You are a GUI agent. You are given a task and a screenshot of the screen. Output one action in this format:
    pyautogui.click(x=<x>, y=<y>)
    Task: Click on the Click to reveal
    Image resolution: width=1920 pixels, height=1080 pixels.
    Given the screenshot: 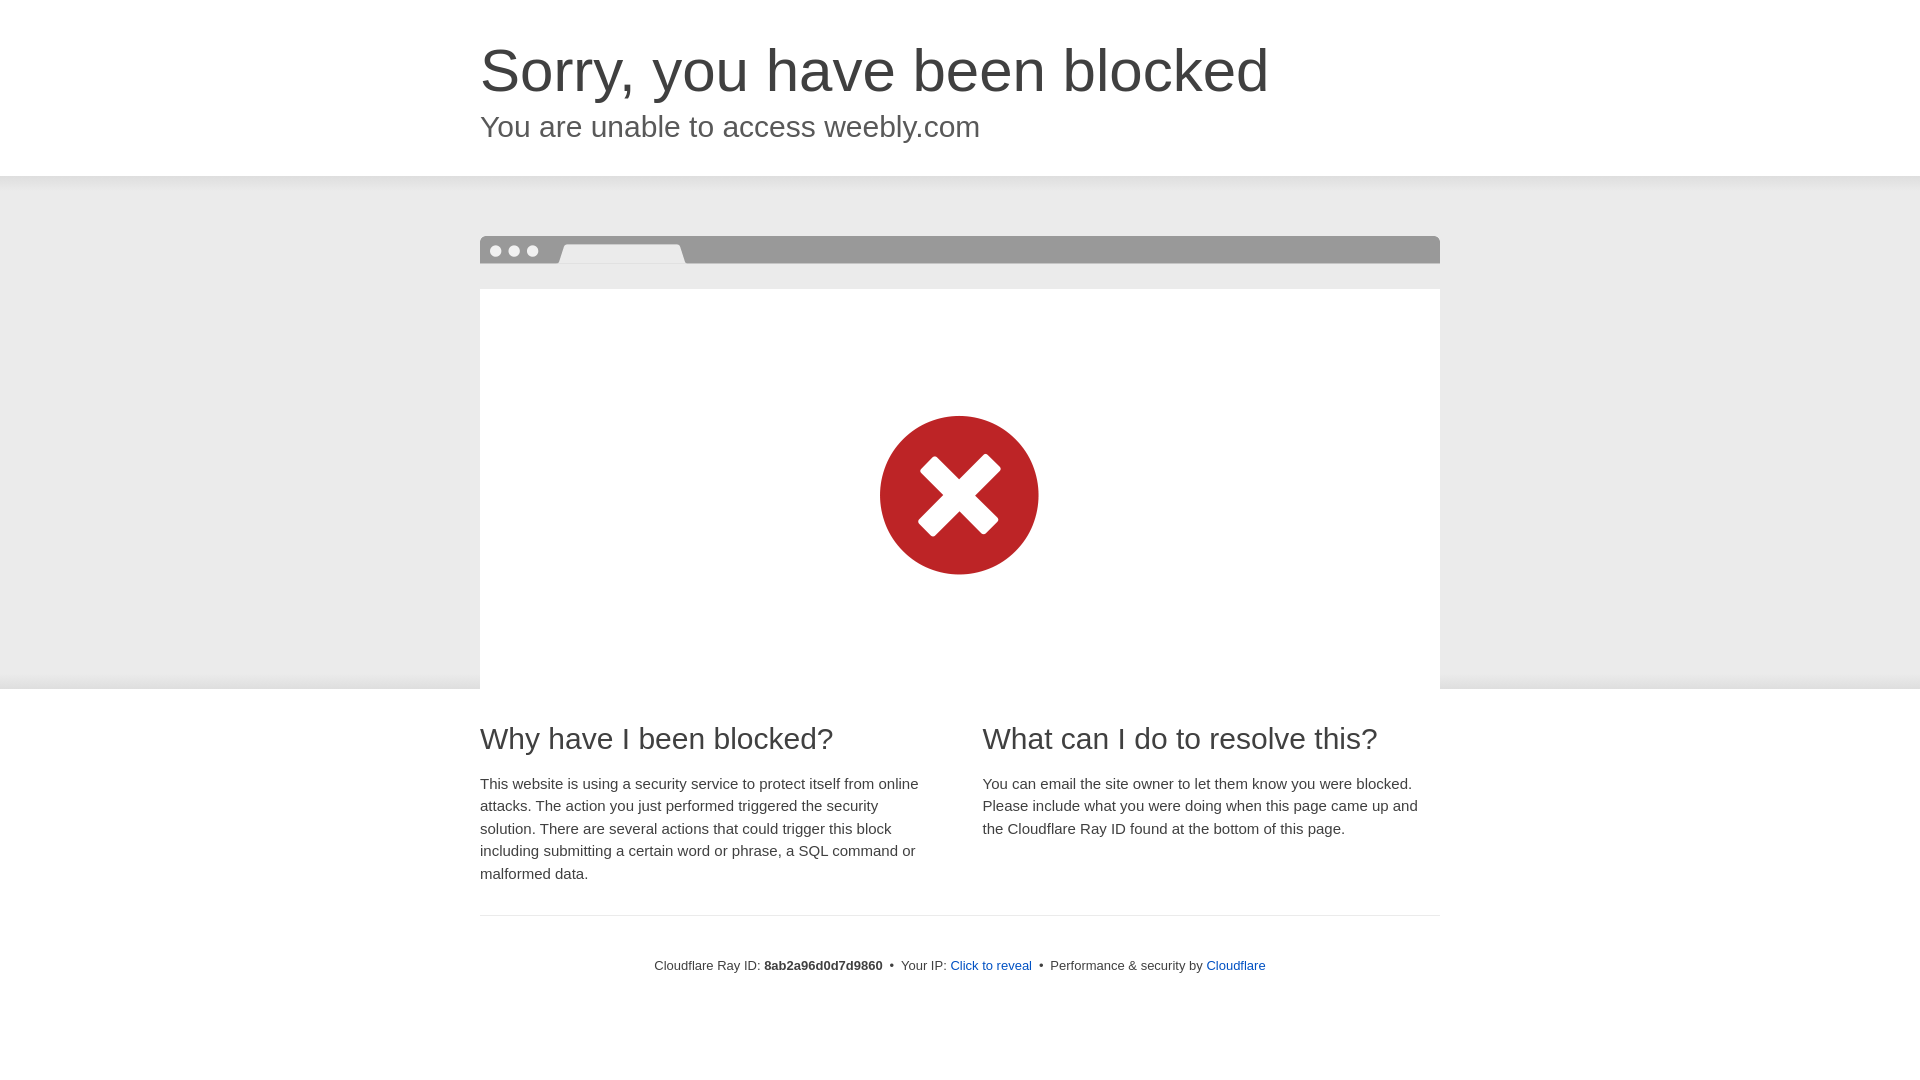 What is the action you would take?
    pyautogui.click(x=991, y=966)
    